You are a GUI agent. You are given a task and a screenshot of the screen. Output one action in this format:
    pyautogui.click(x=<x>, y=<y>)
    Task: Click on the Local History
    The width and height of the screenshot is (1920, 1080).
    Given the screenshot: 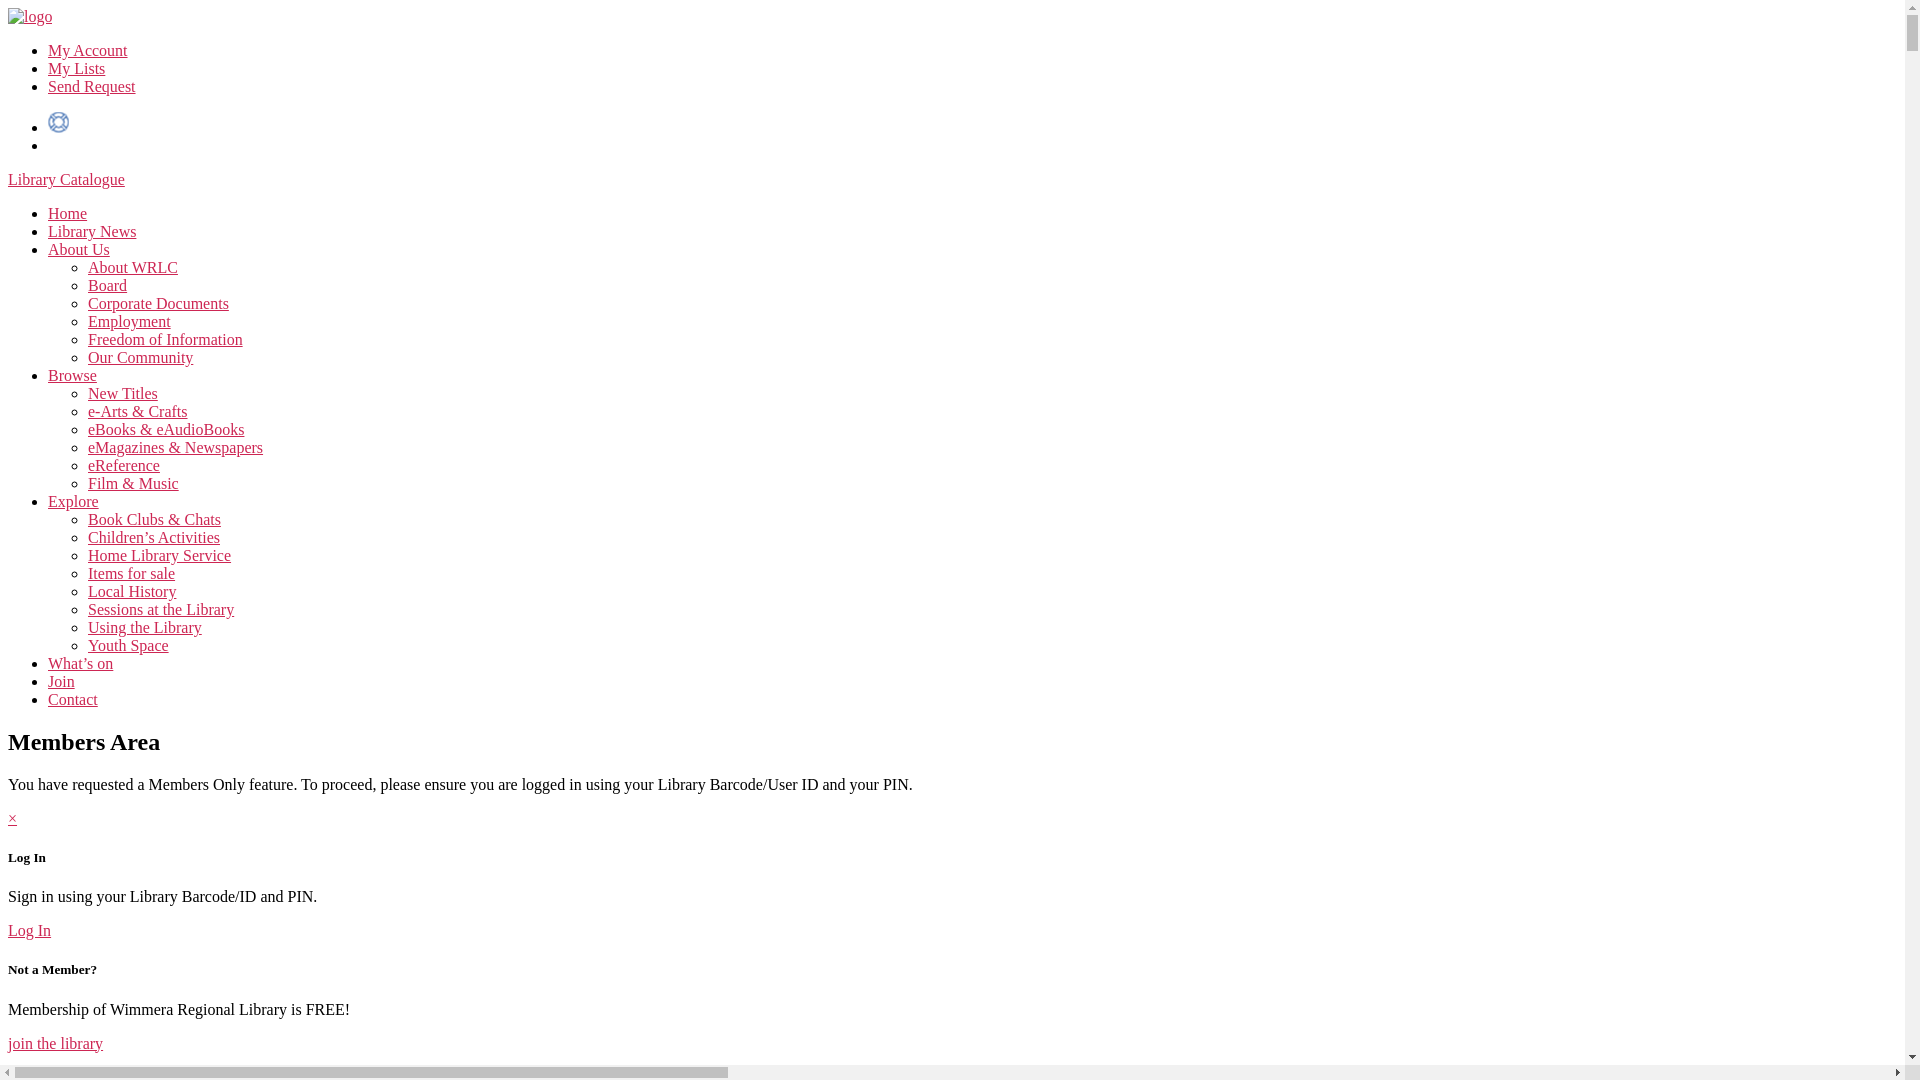 What is the action you would take?
    pyautogui.click(x=132, y=592)
    